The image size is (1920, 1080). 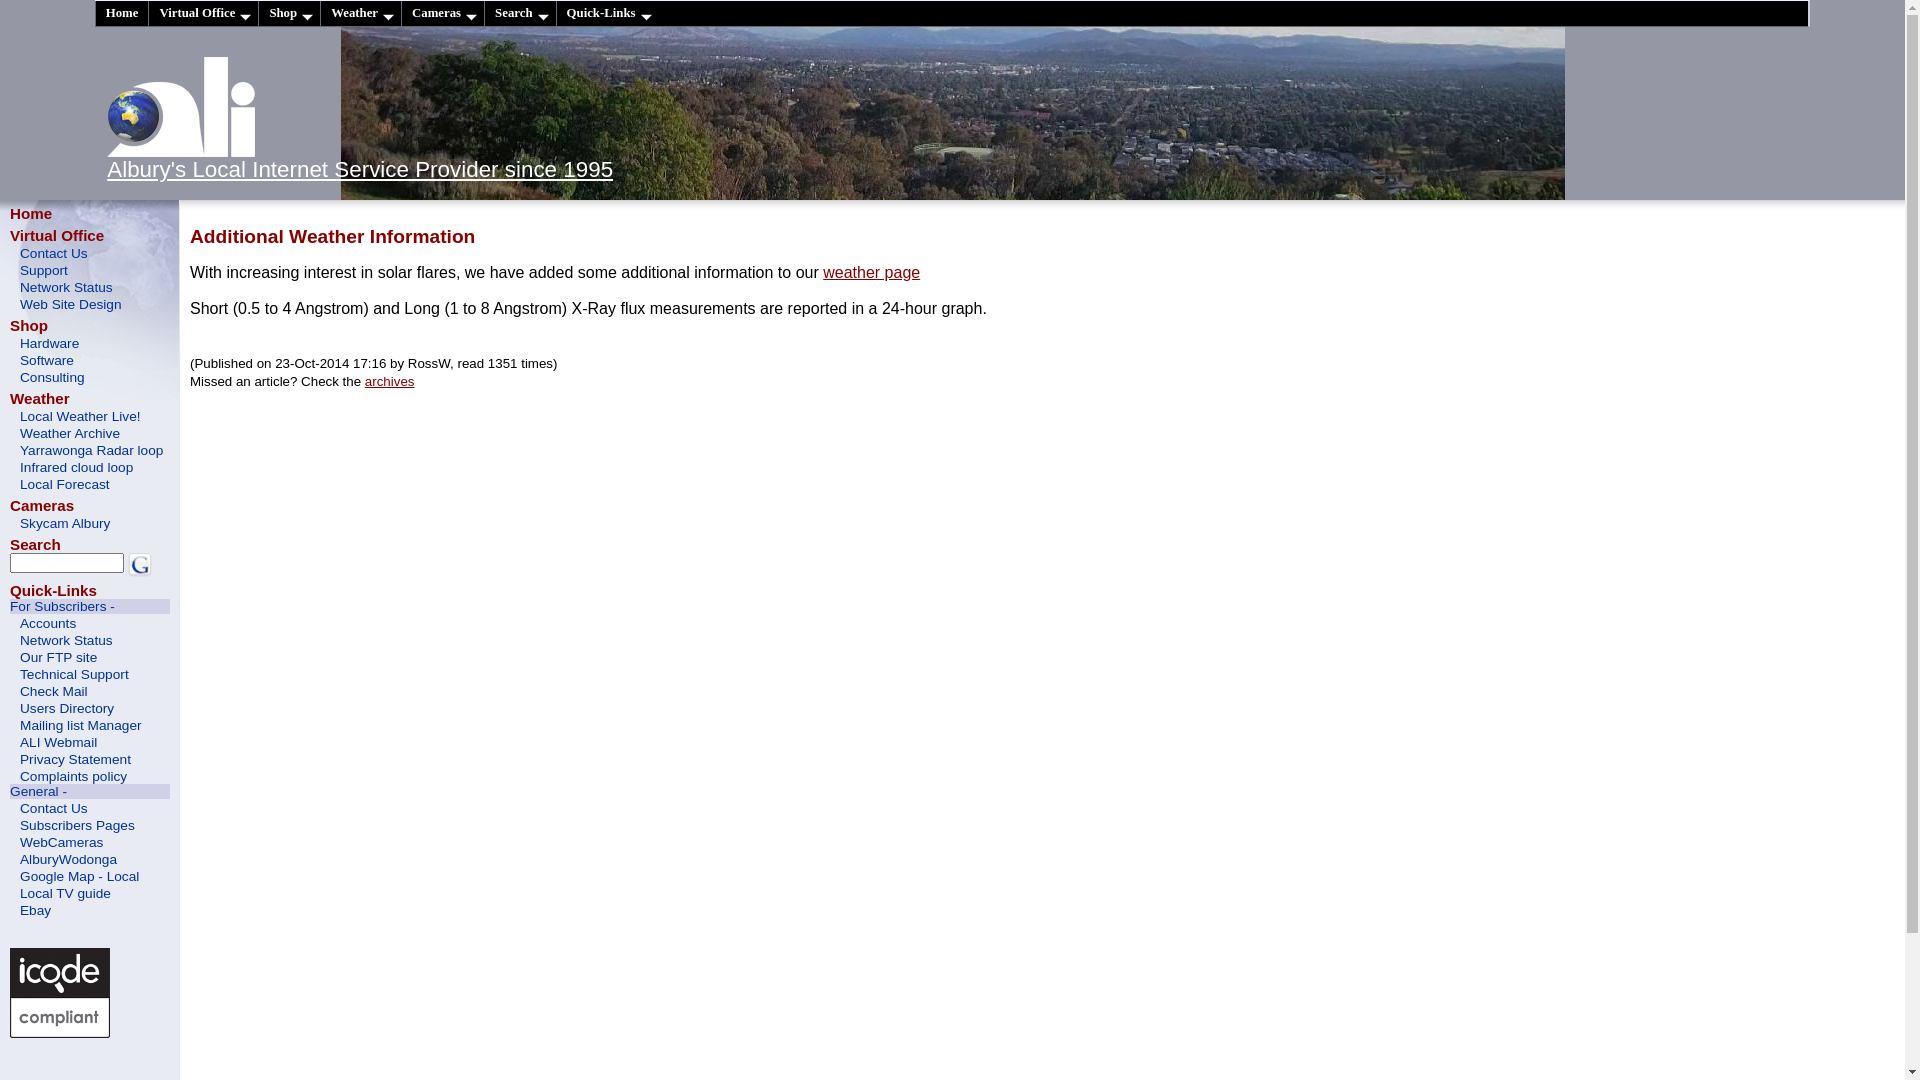 I want to click on Network Status, so click(x=90, y=640).